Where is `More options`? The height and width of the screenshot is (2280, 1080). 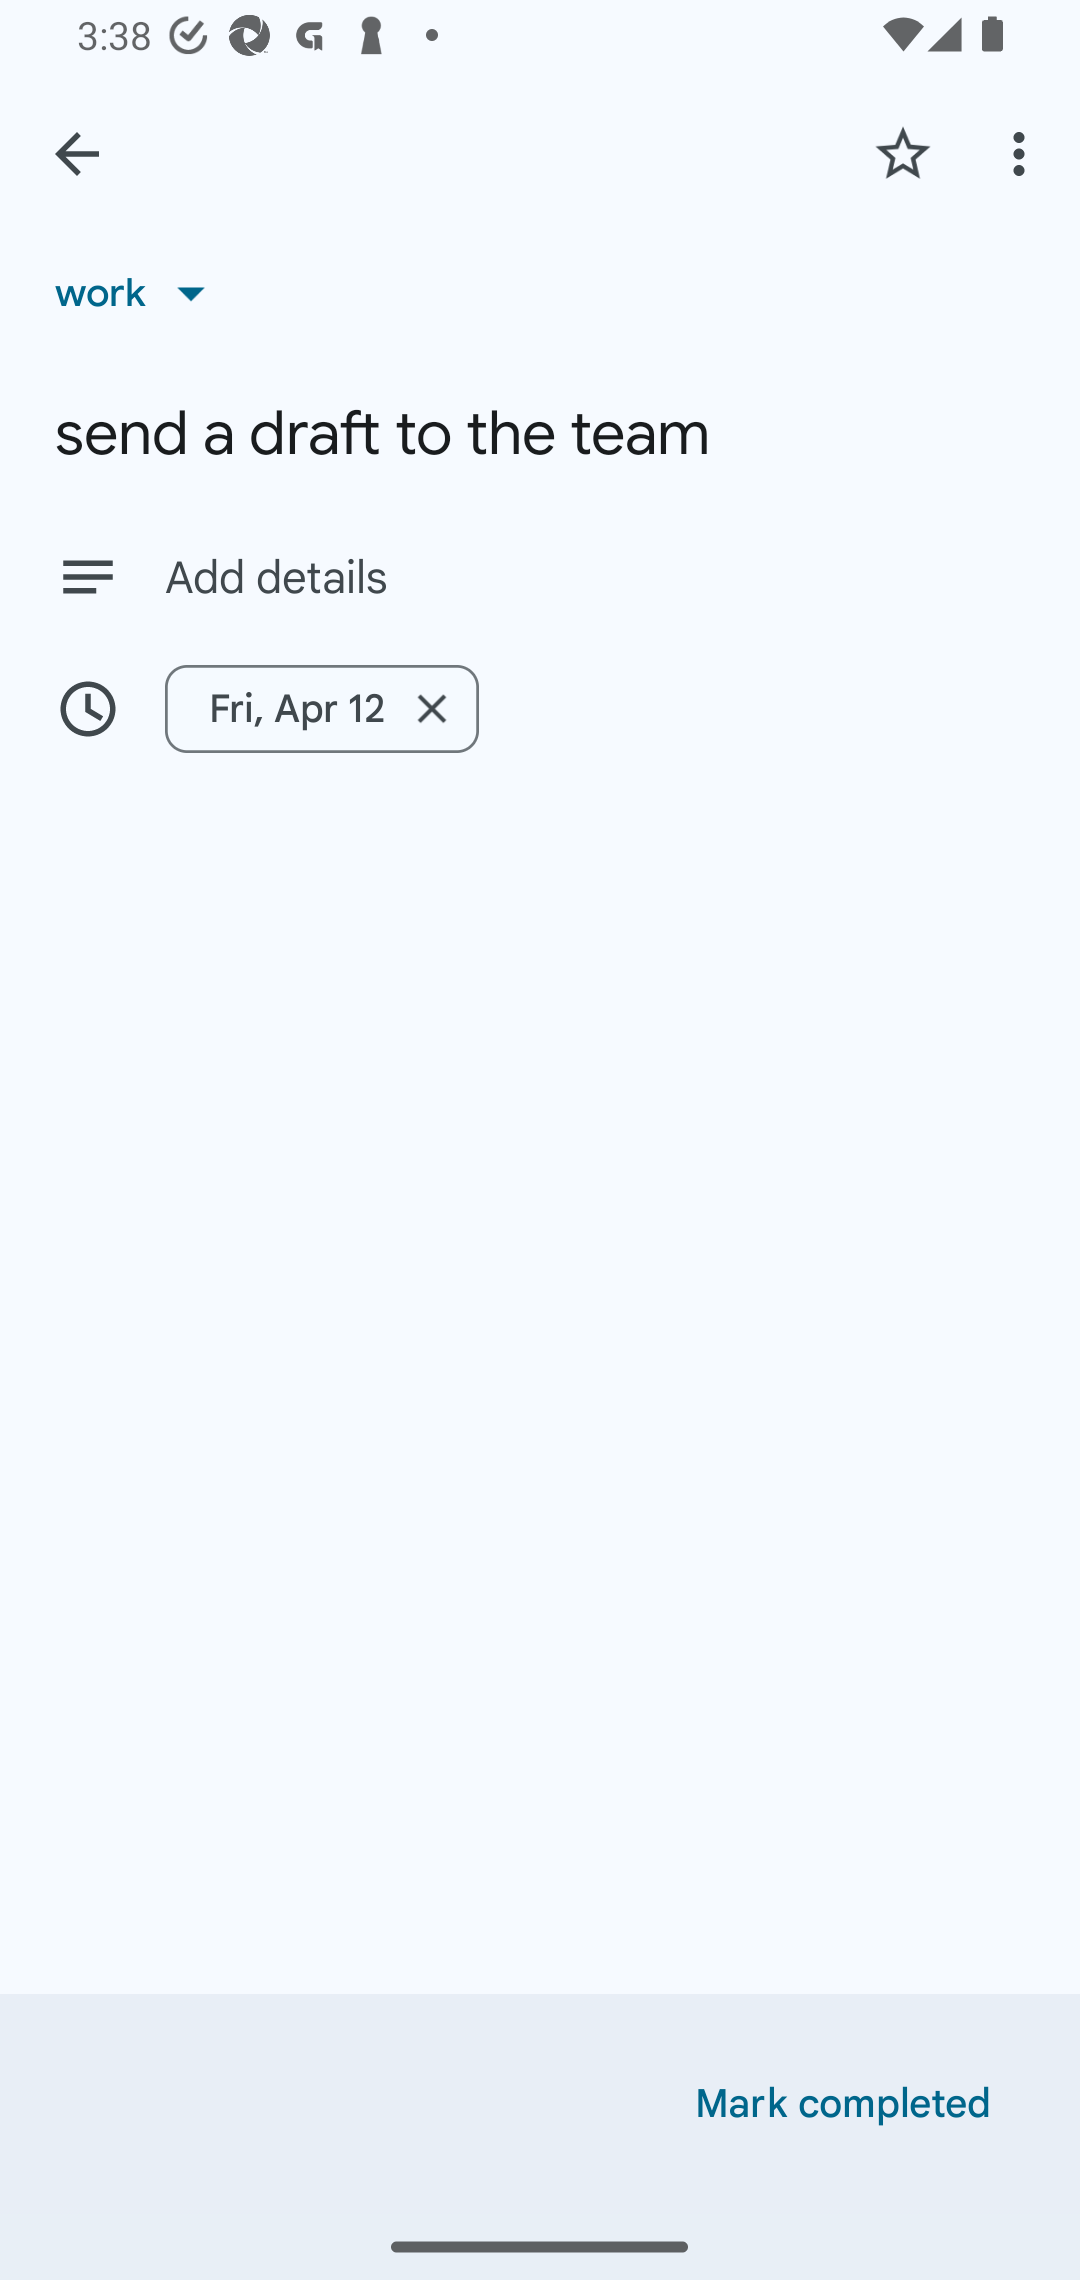 More options is located at coordinates (1024, 153).